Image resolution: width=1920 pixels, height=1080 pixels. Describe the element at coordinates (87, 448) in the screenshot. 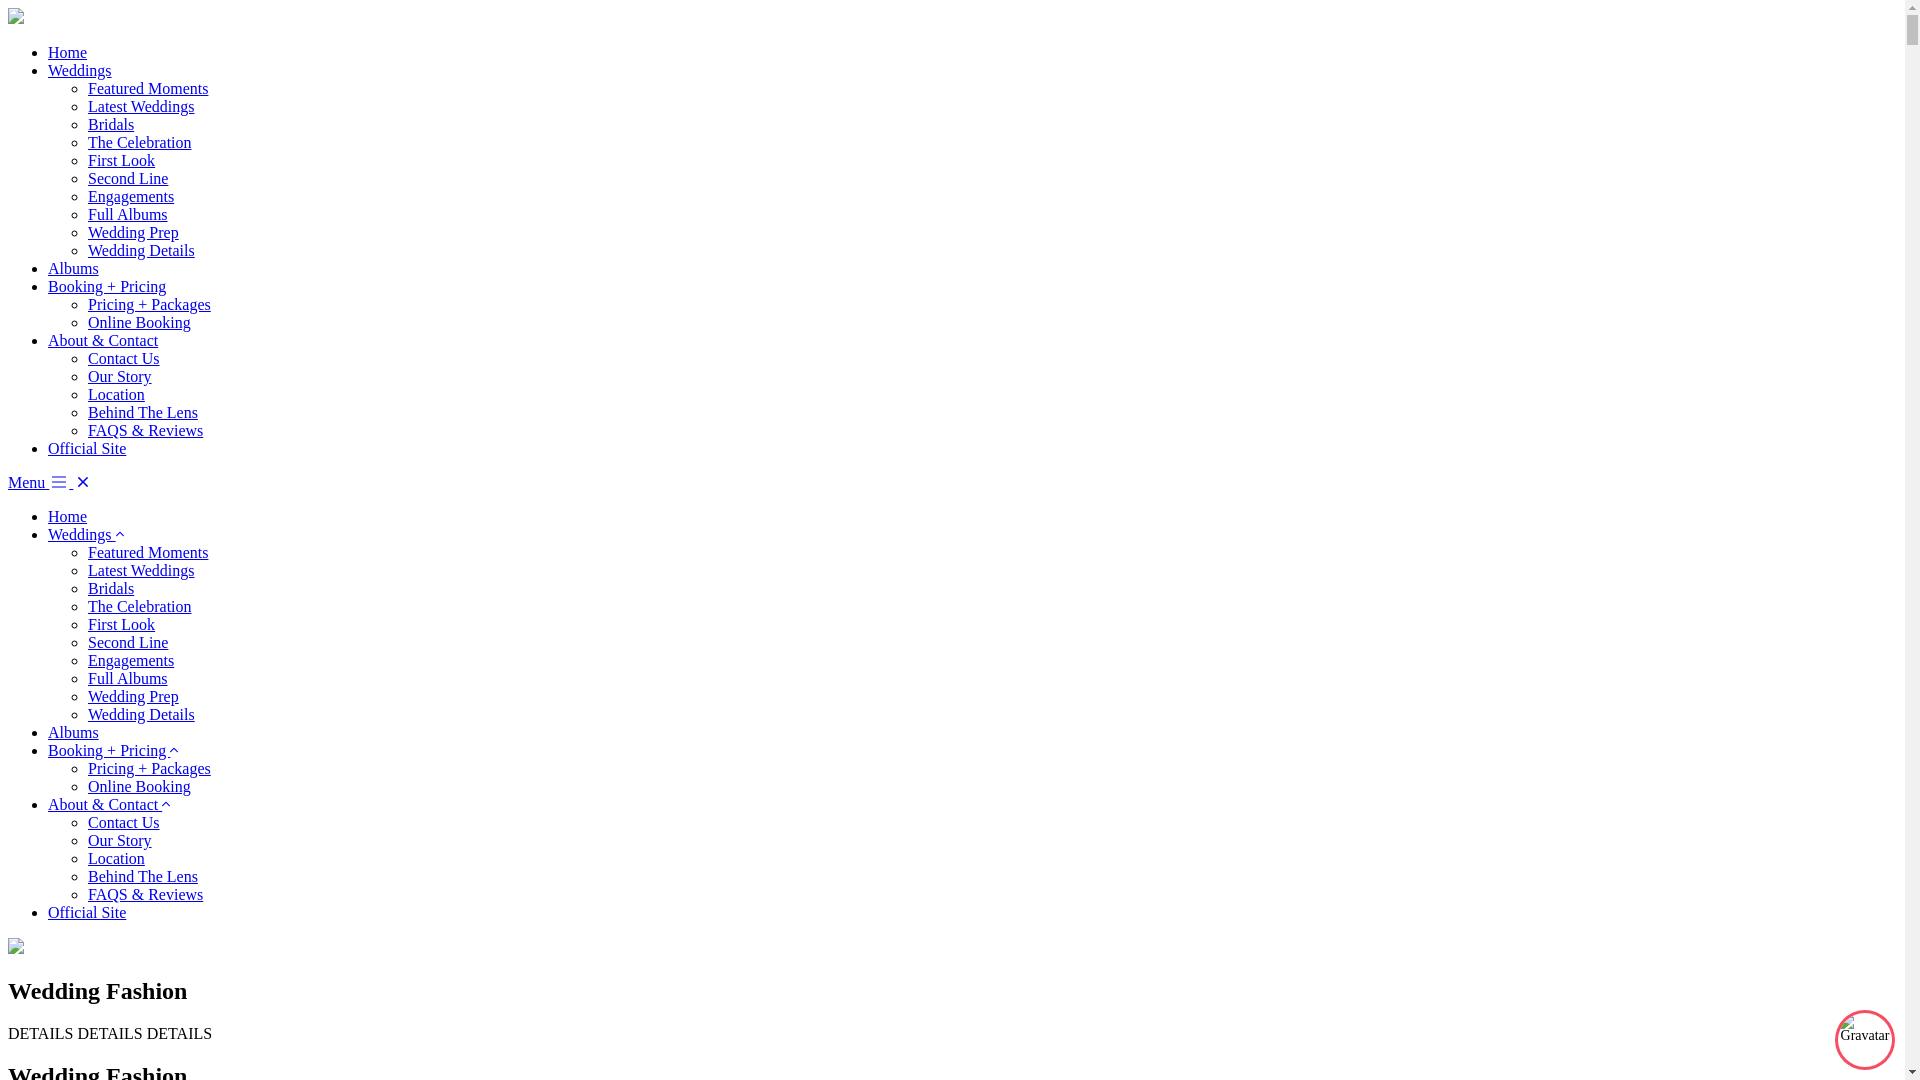

I see `Official Site` at that location.